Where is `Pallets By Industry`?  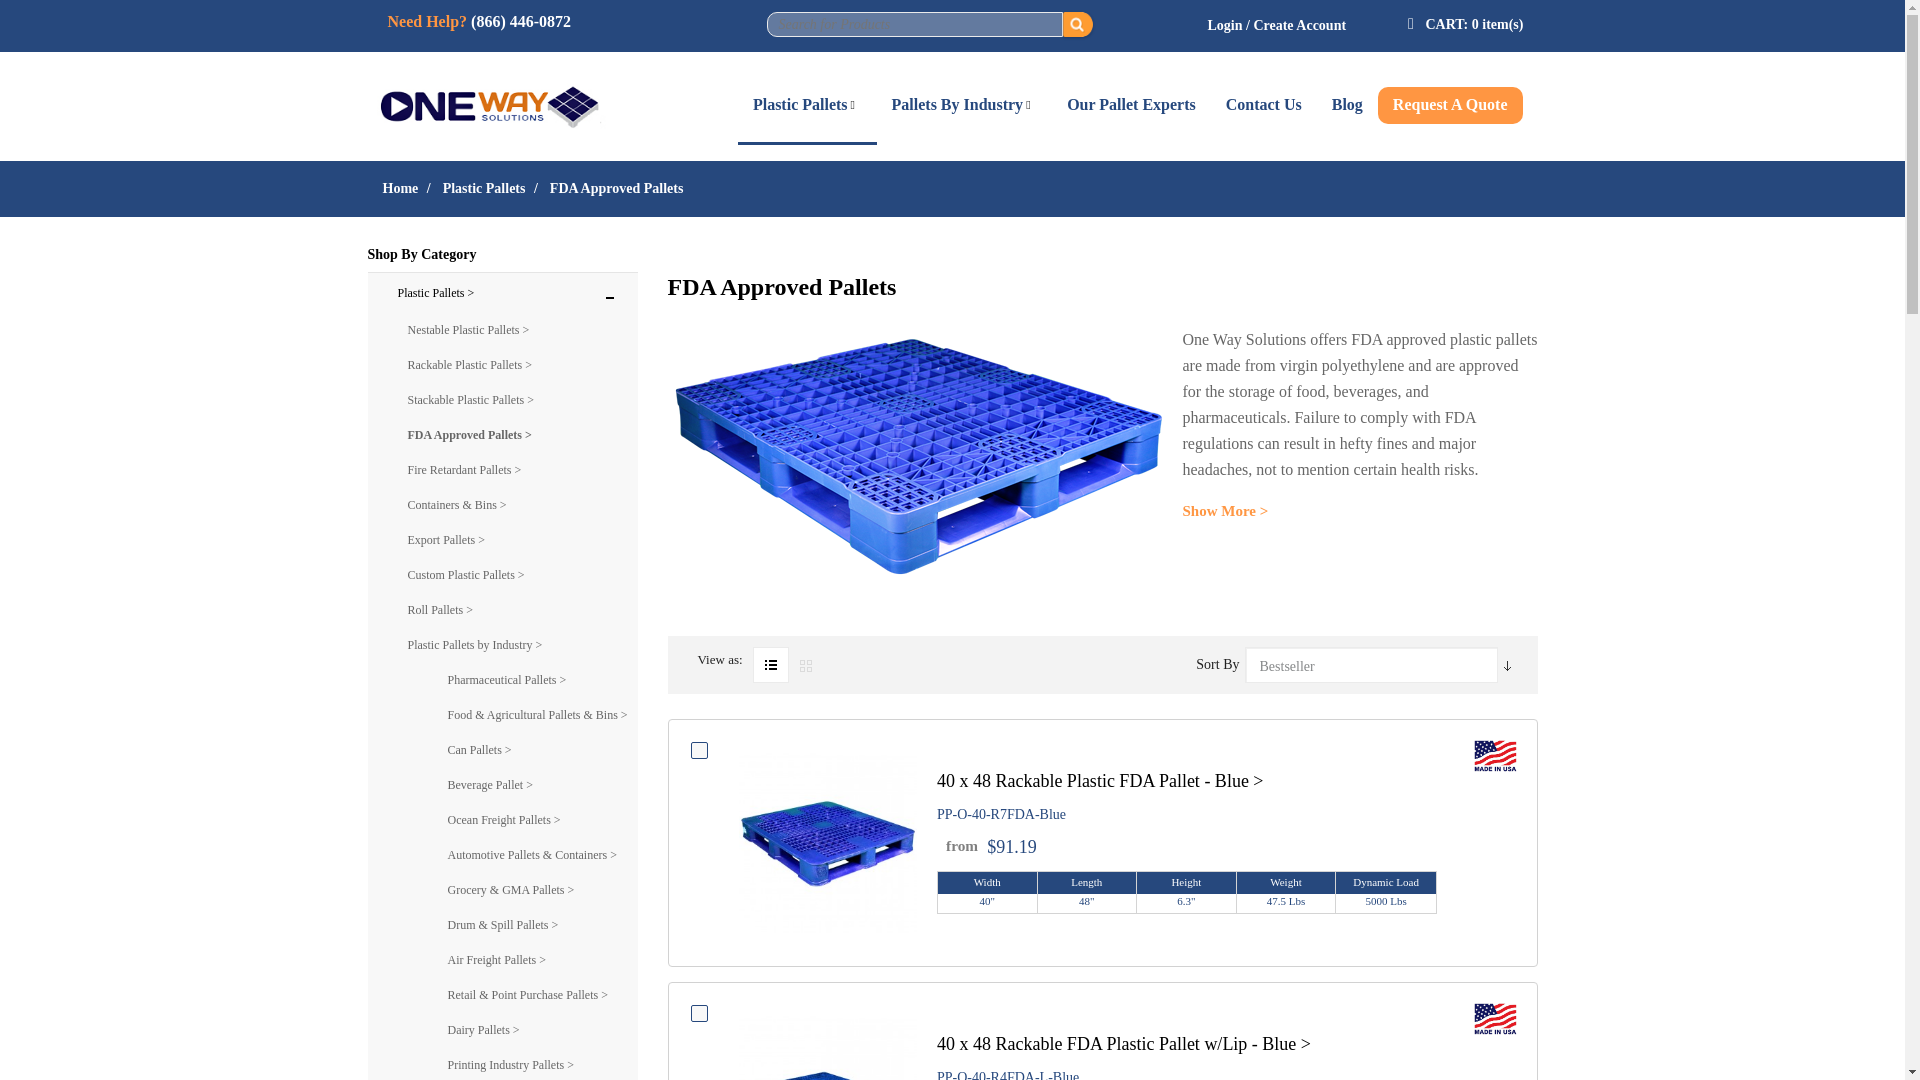 Pallets By Industry is located at coordinates (964, 106).